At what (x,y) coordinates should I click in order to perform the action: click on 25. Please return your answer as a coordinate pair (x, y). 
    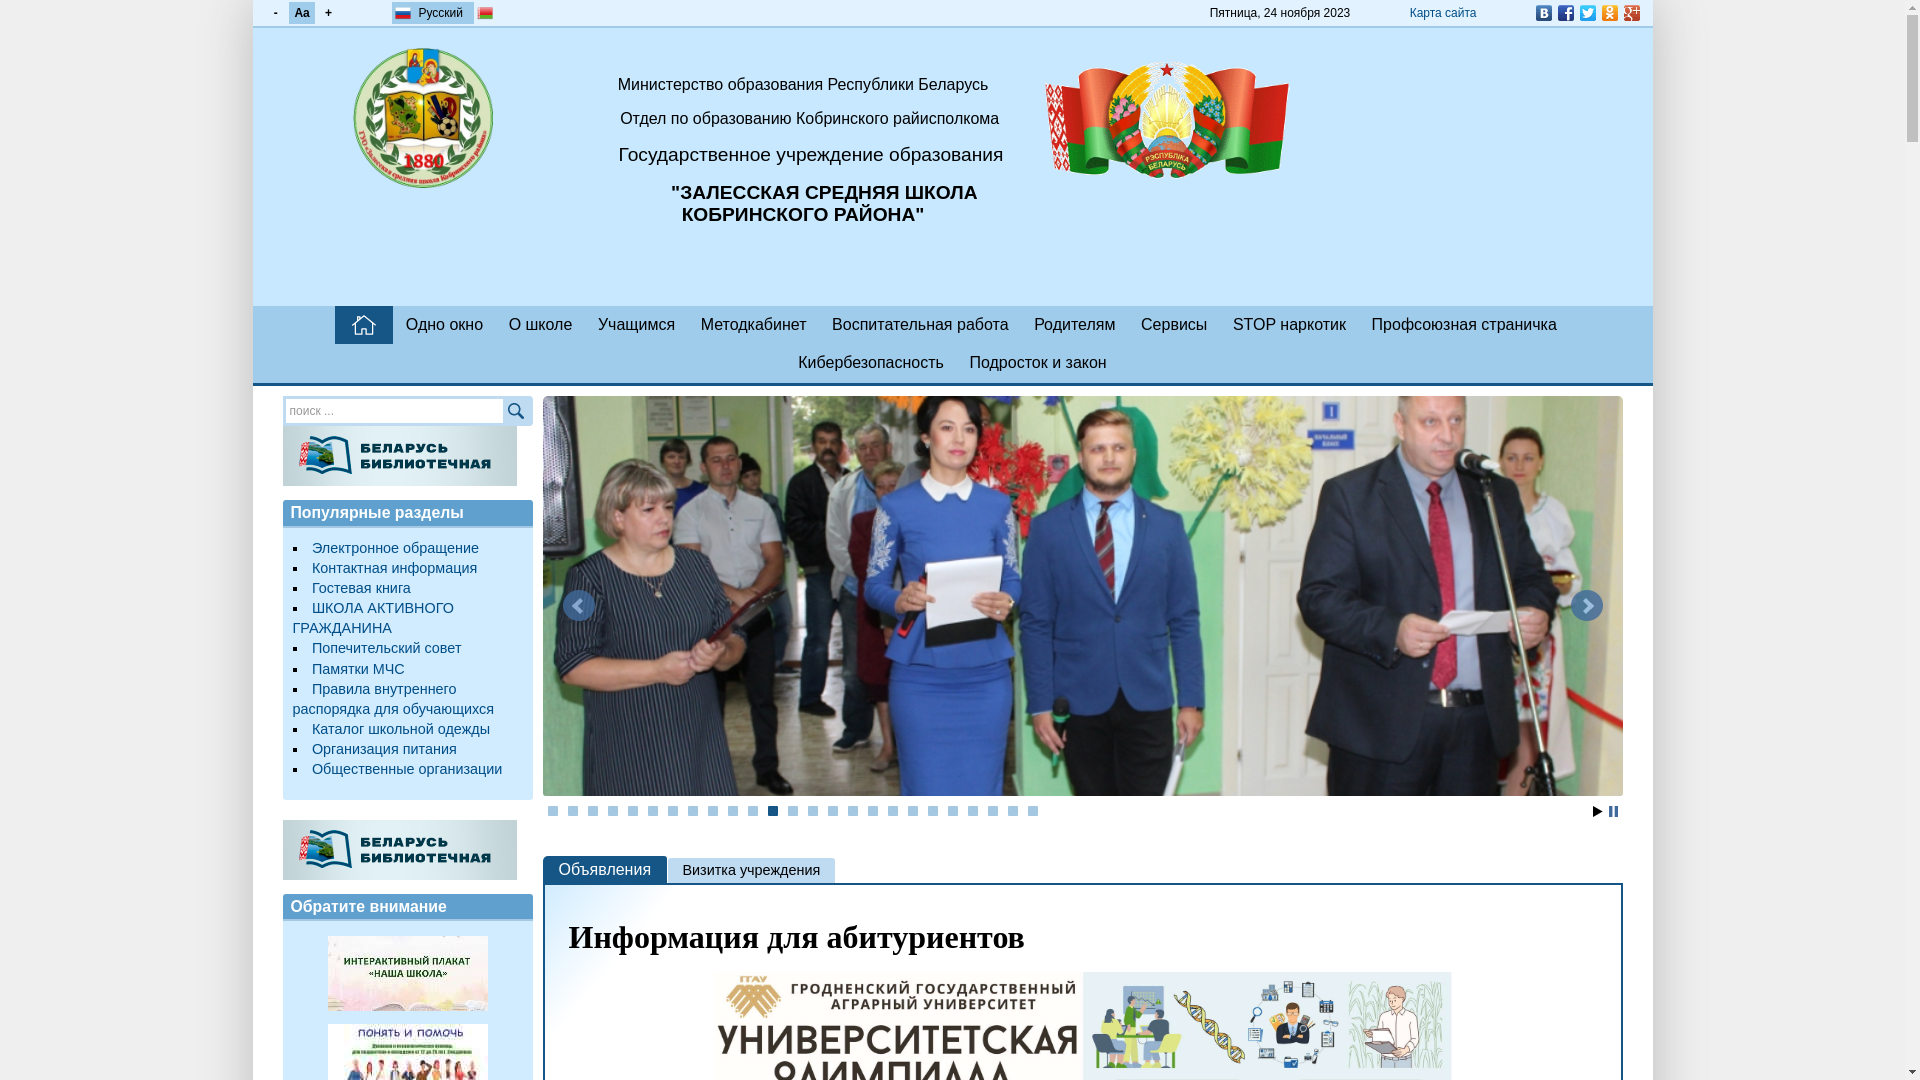
    Looking at the image, I should click on (1033, 811).